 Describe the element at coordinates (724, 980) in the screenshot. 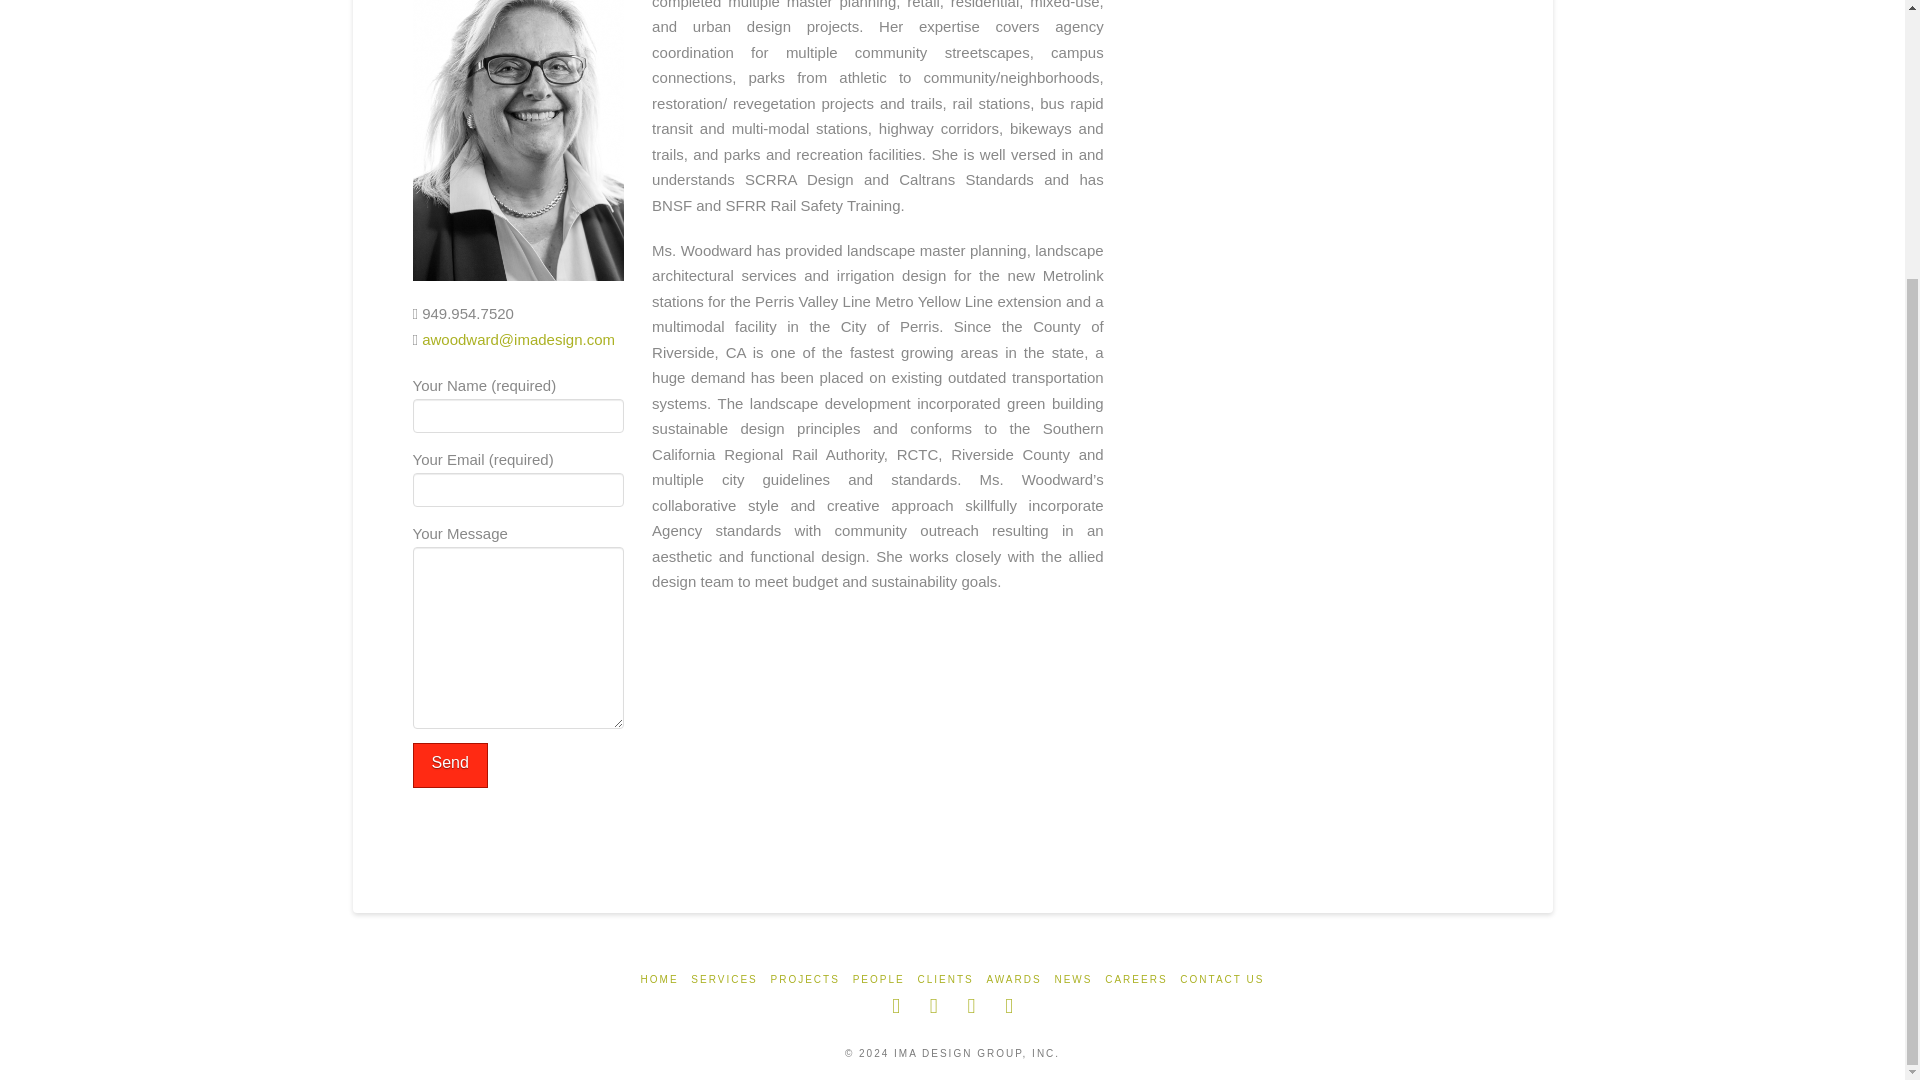

I see `SERVICES` at that location.